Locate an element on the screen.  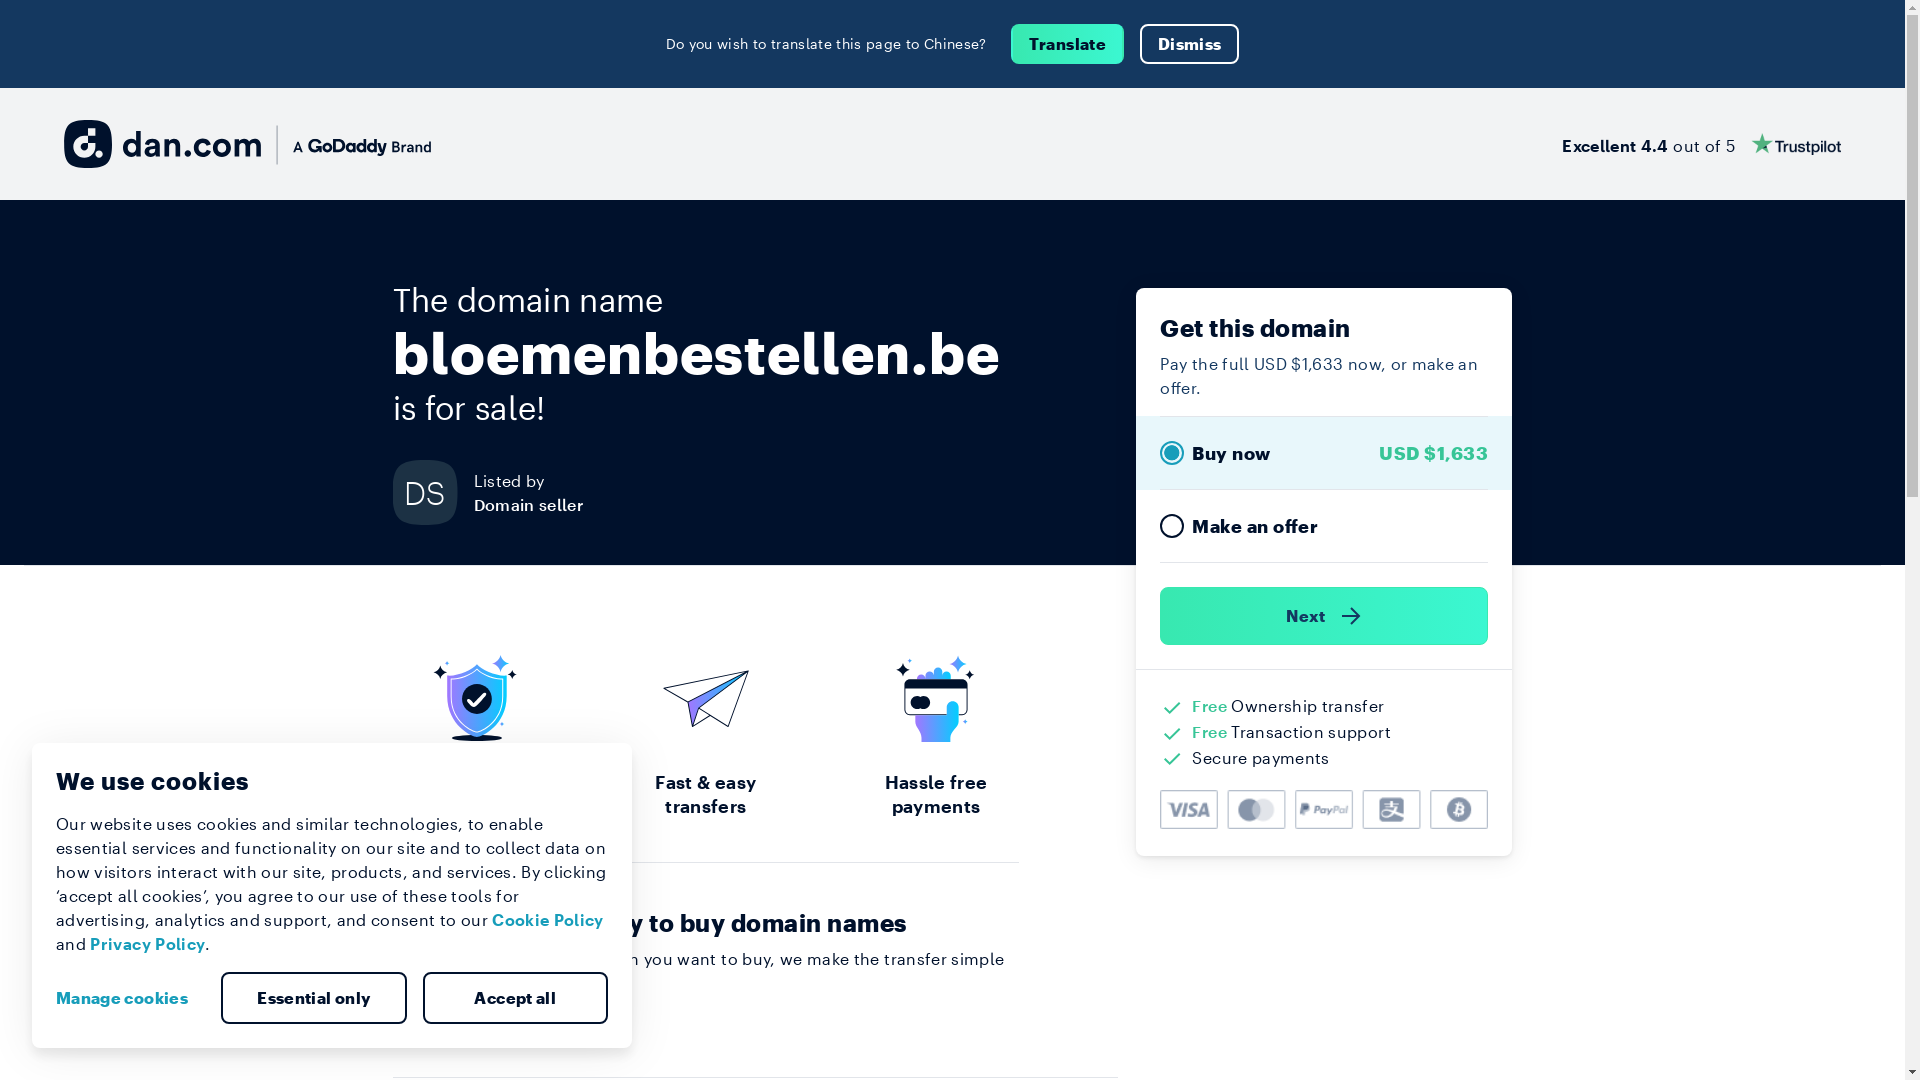
Next
) is located at coordinates (1324, 616).